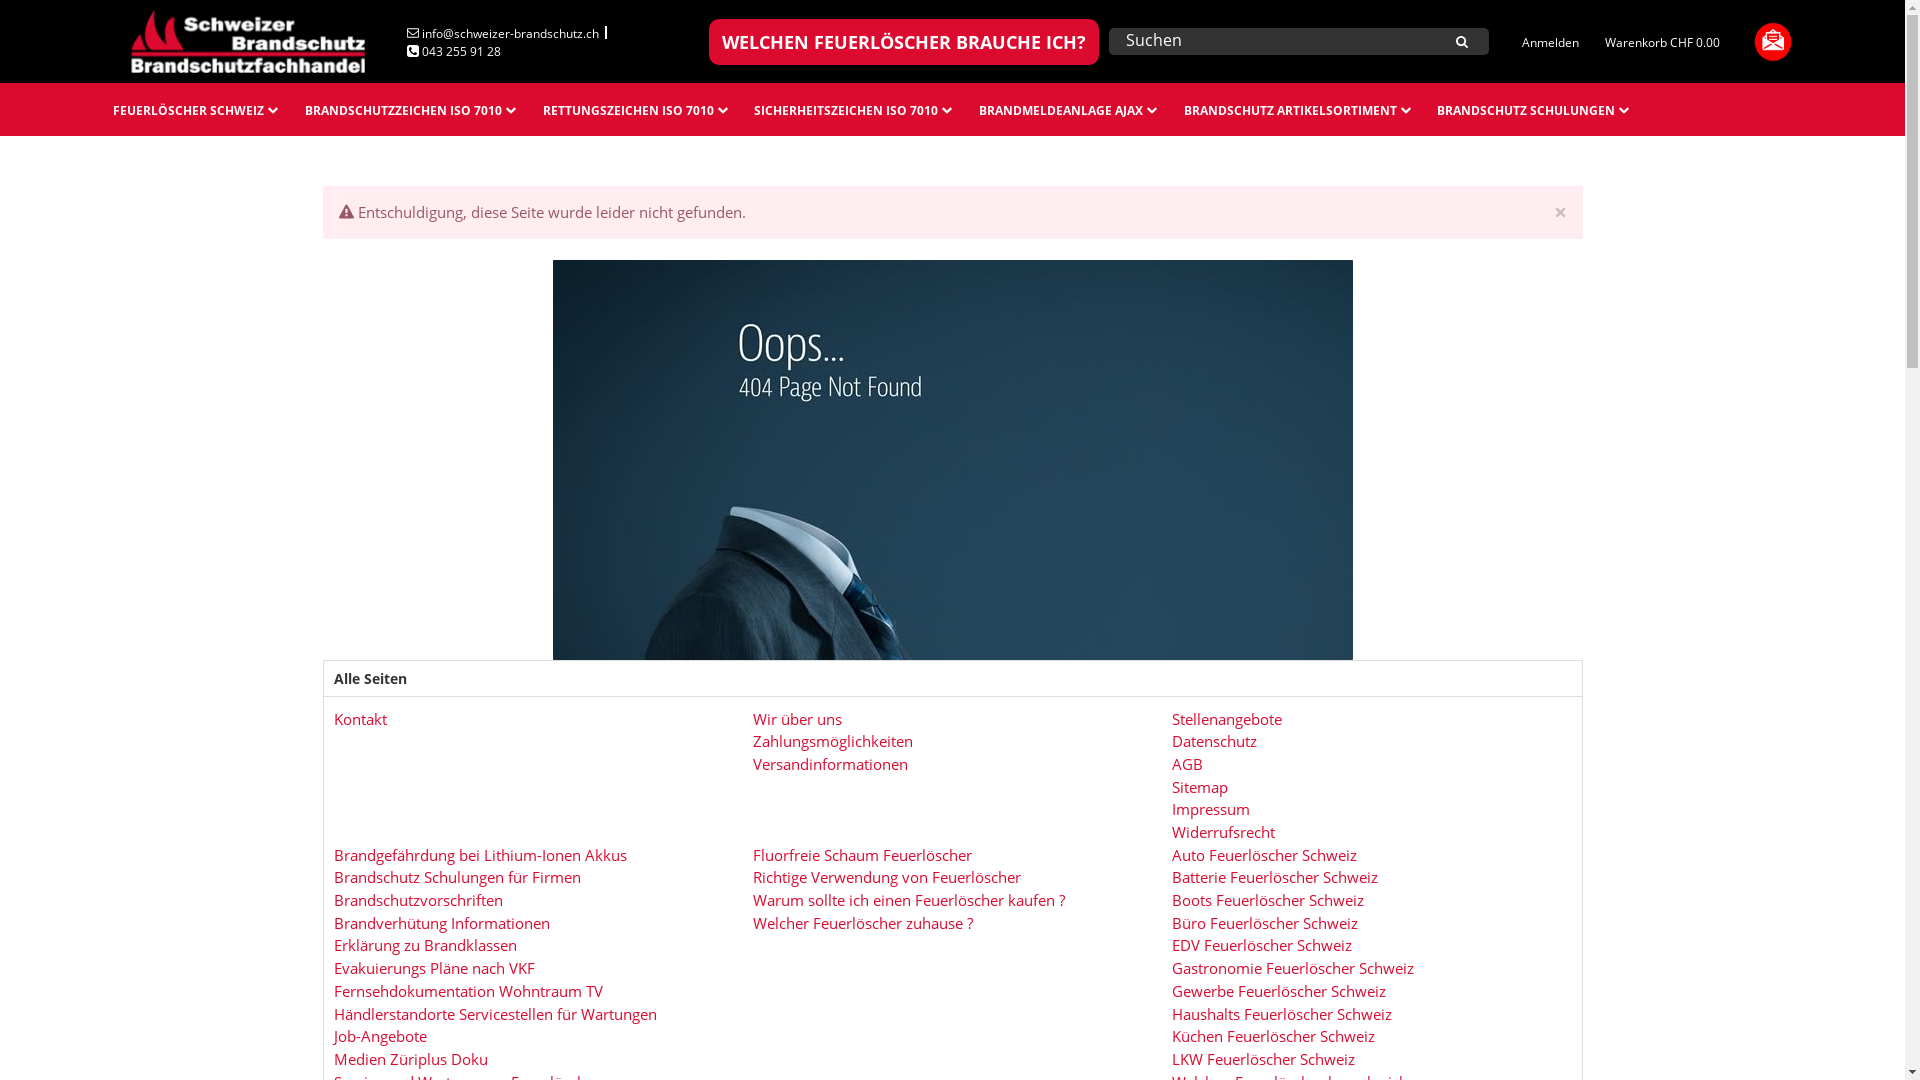 Image resolution: width=1920 pixels, height=1080 pixels. What do you see at coordinates (1772, 40) in the screenshot?
I see `Kontaktformular` at bounding box center [1772, 40].